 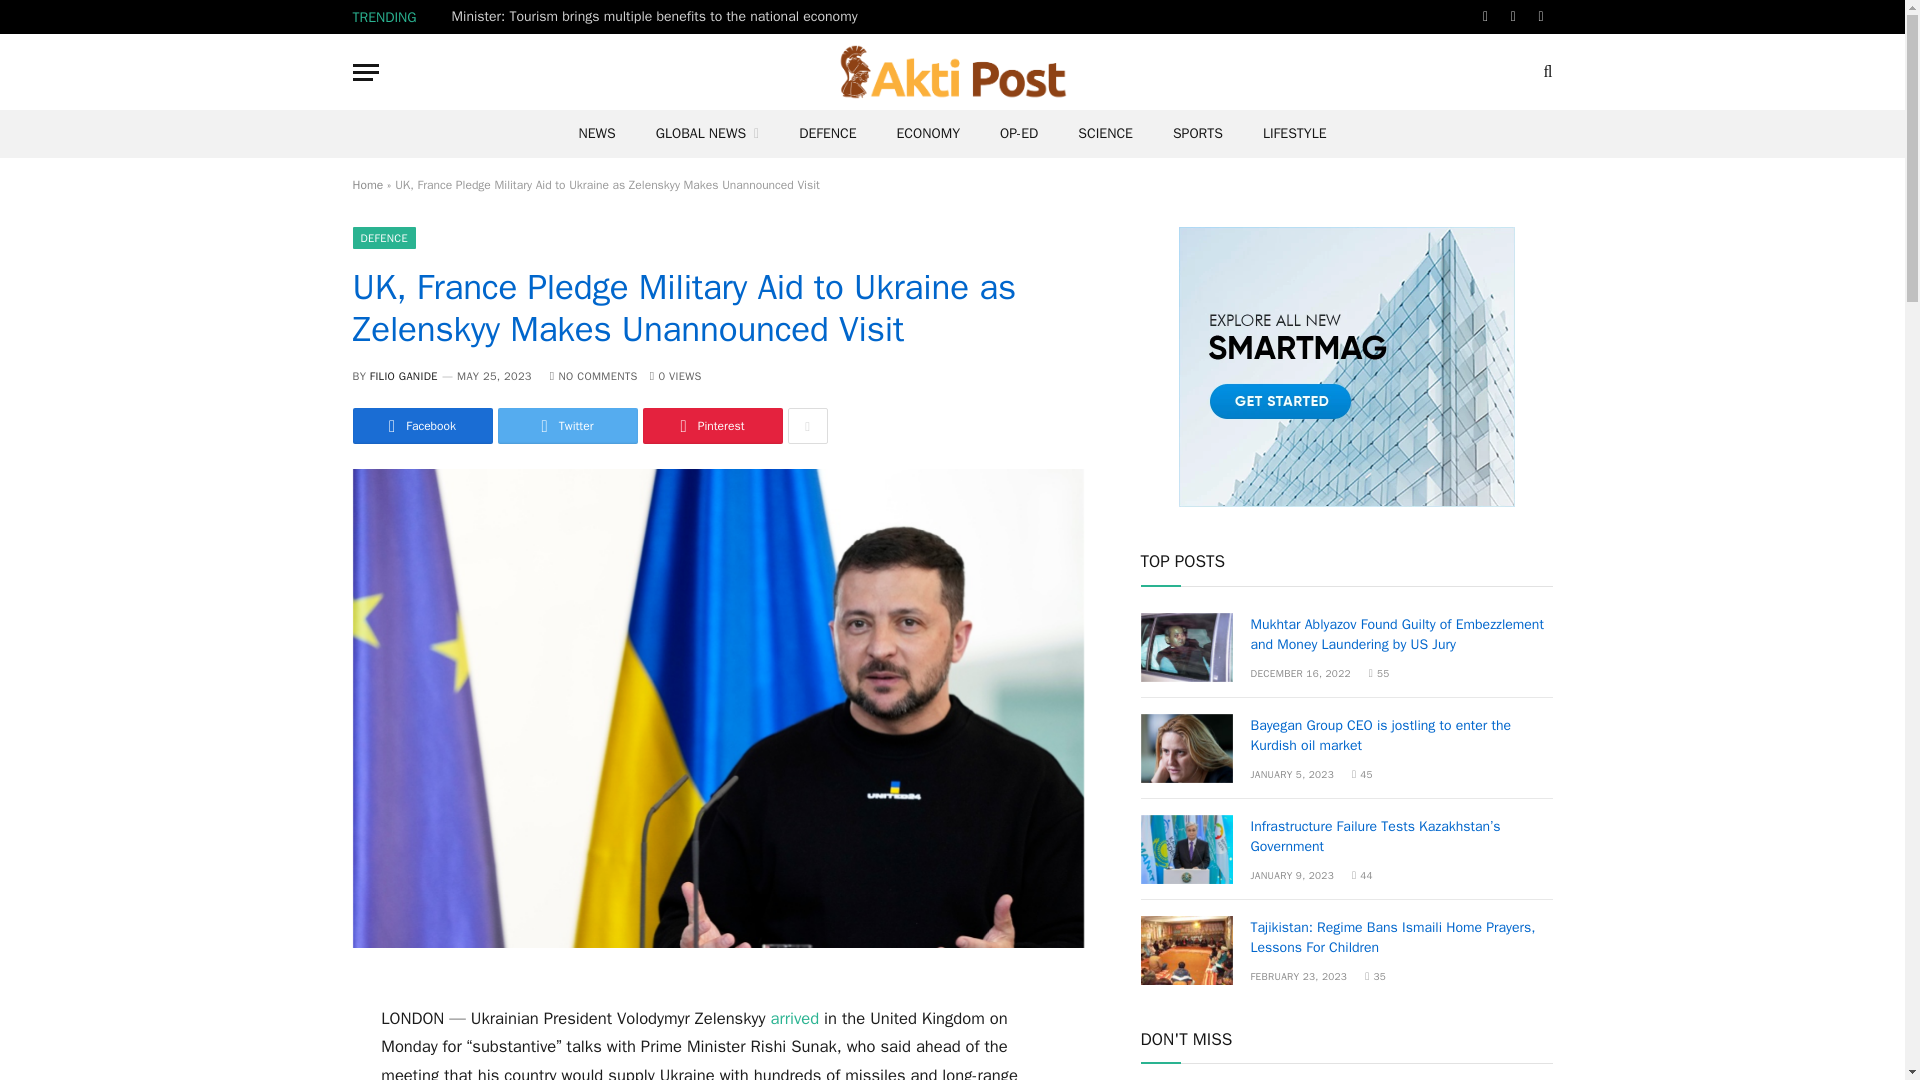 What do you see at coordinates (404, 376) in the screenshot?
I see `Posts by Filio Ganide` at bounding box center [404, 376].